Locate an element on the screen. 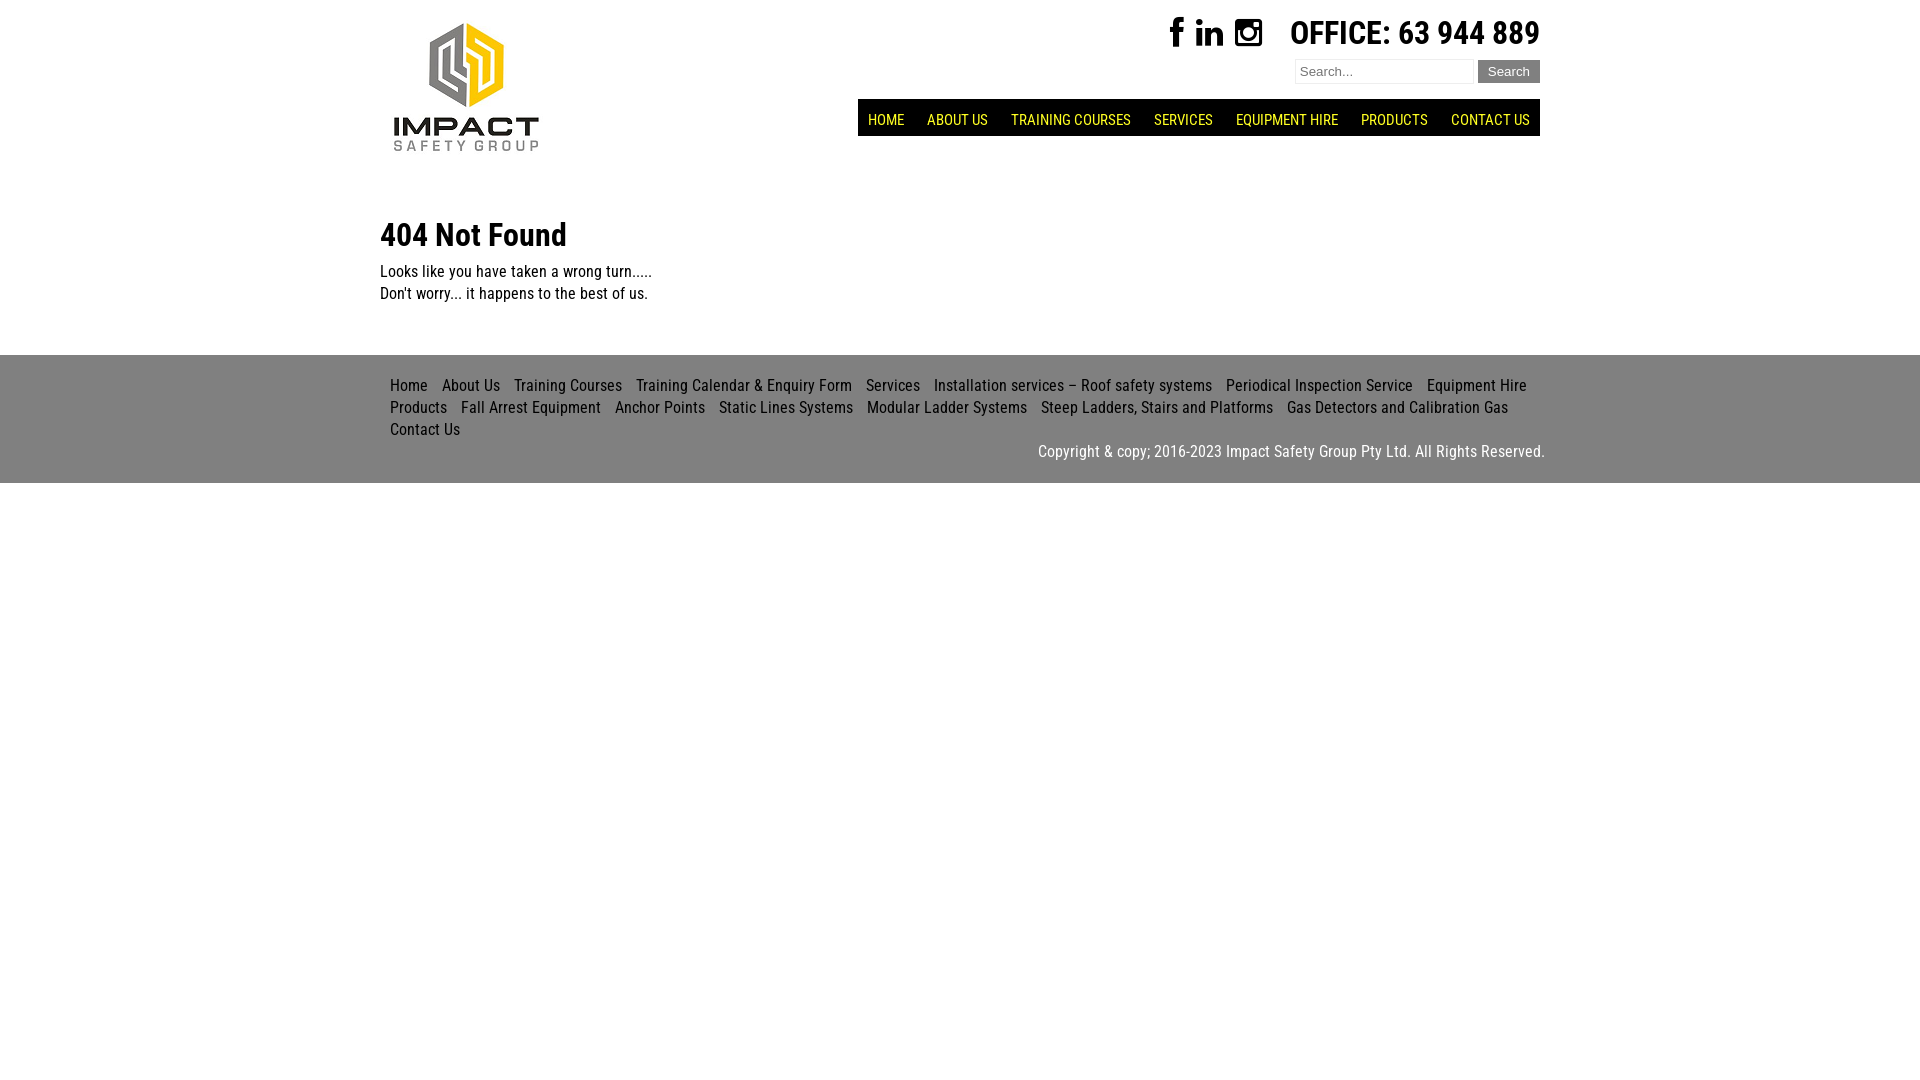 The width and height of the screenshot is (1920, 1080). SERVICES is located at coordinates (1184, 120).